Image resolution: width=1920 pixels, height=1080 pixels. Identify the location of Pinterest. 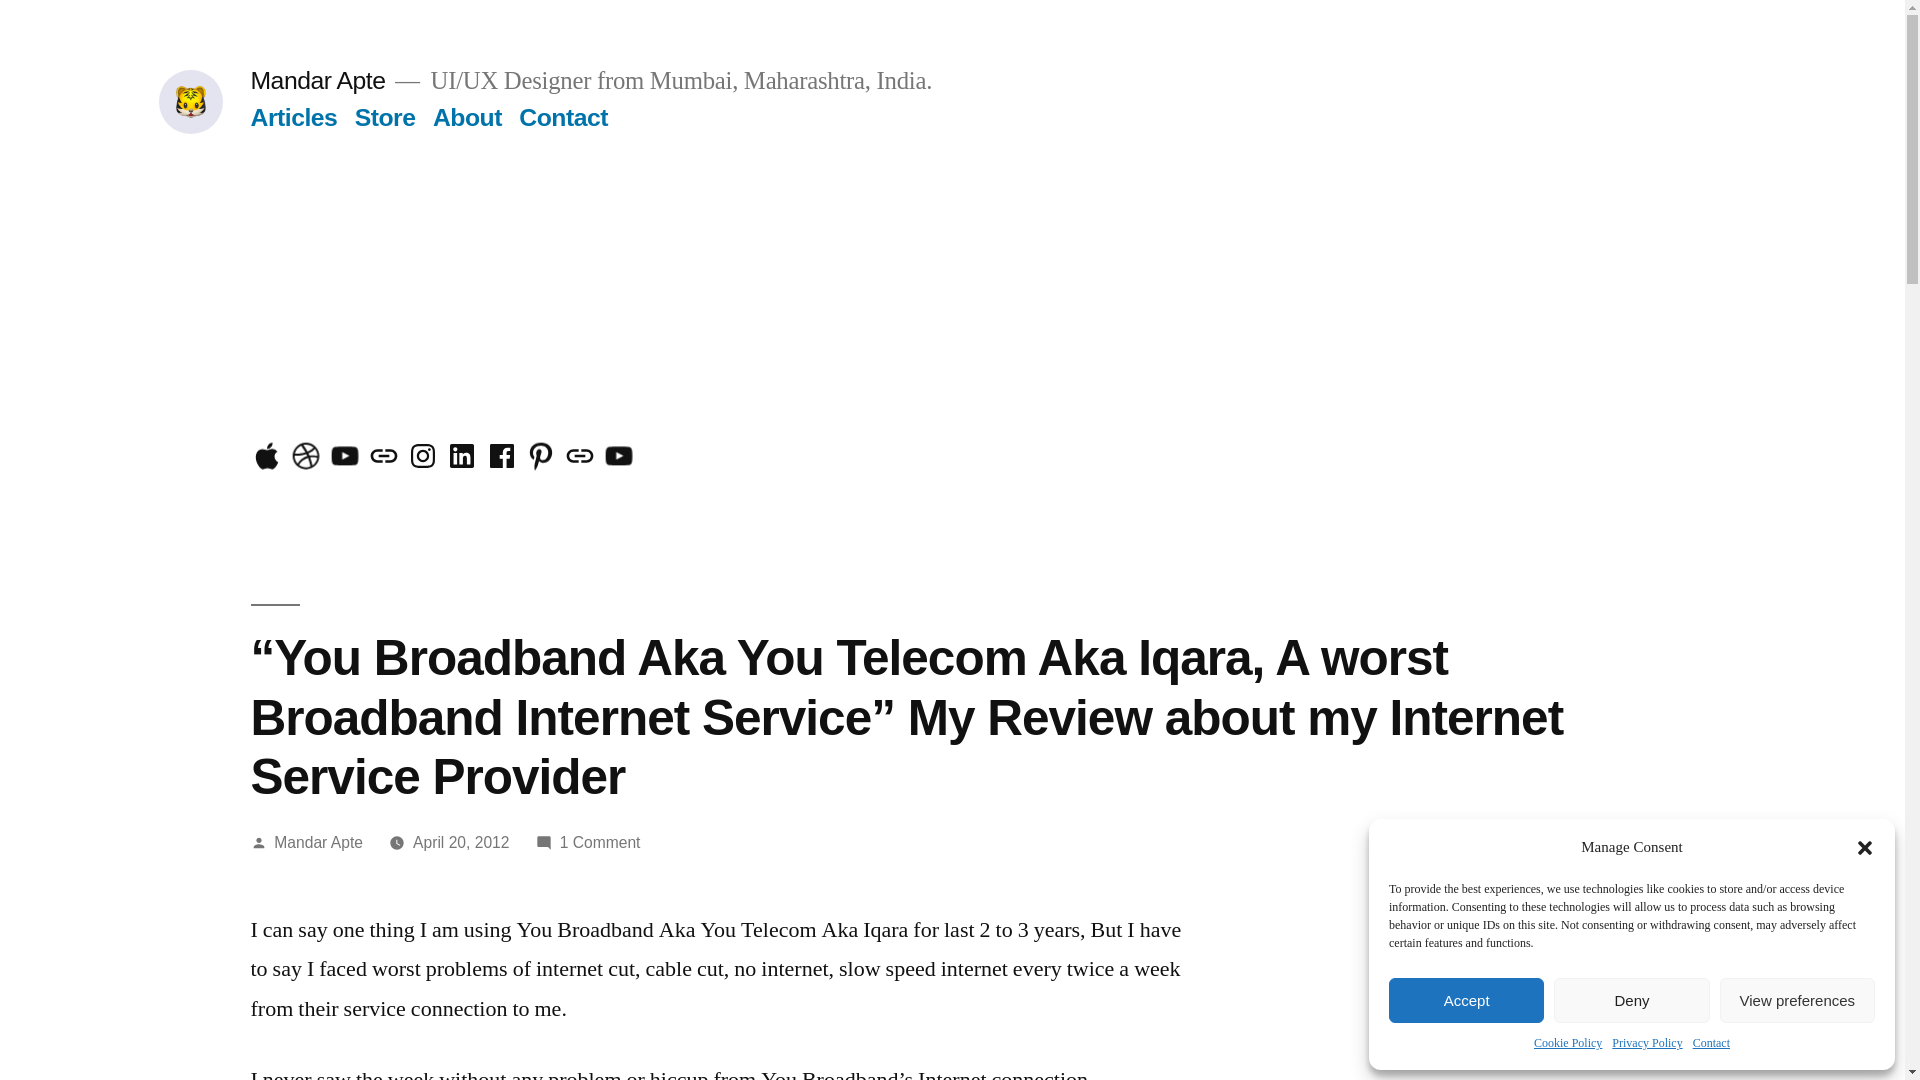
(540, 456).